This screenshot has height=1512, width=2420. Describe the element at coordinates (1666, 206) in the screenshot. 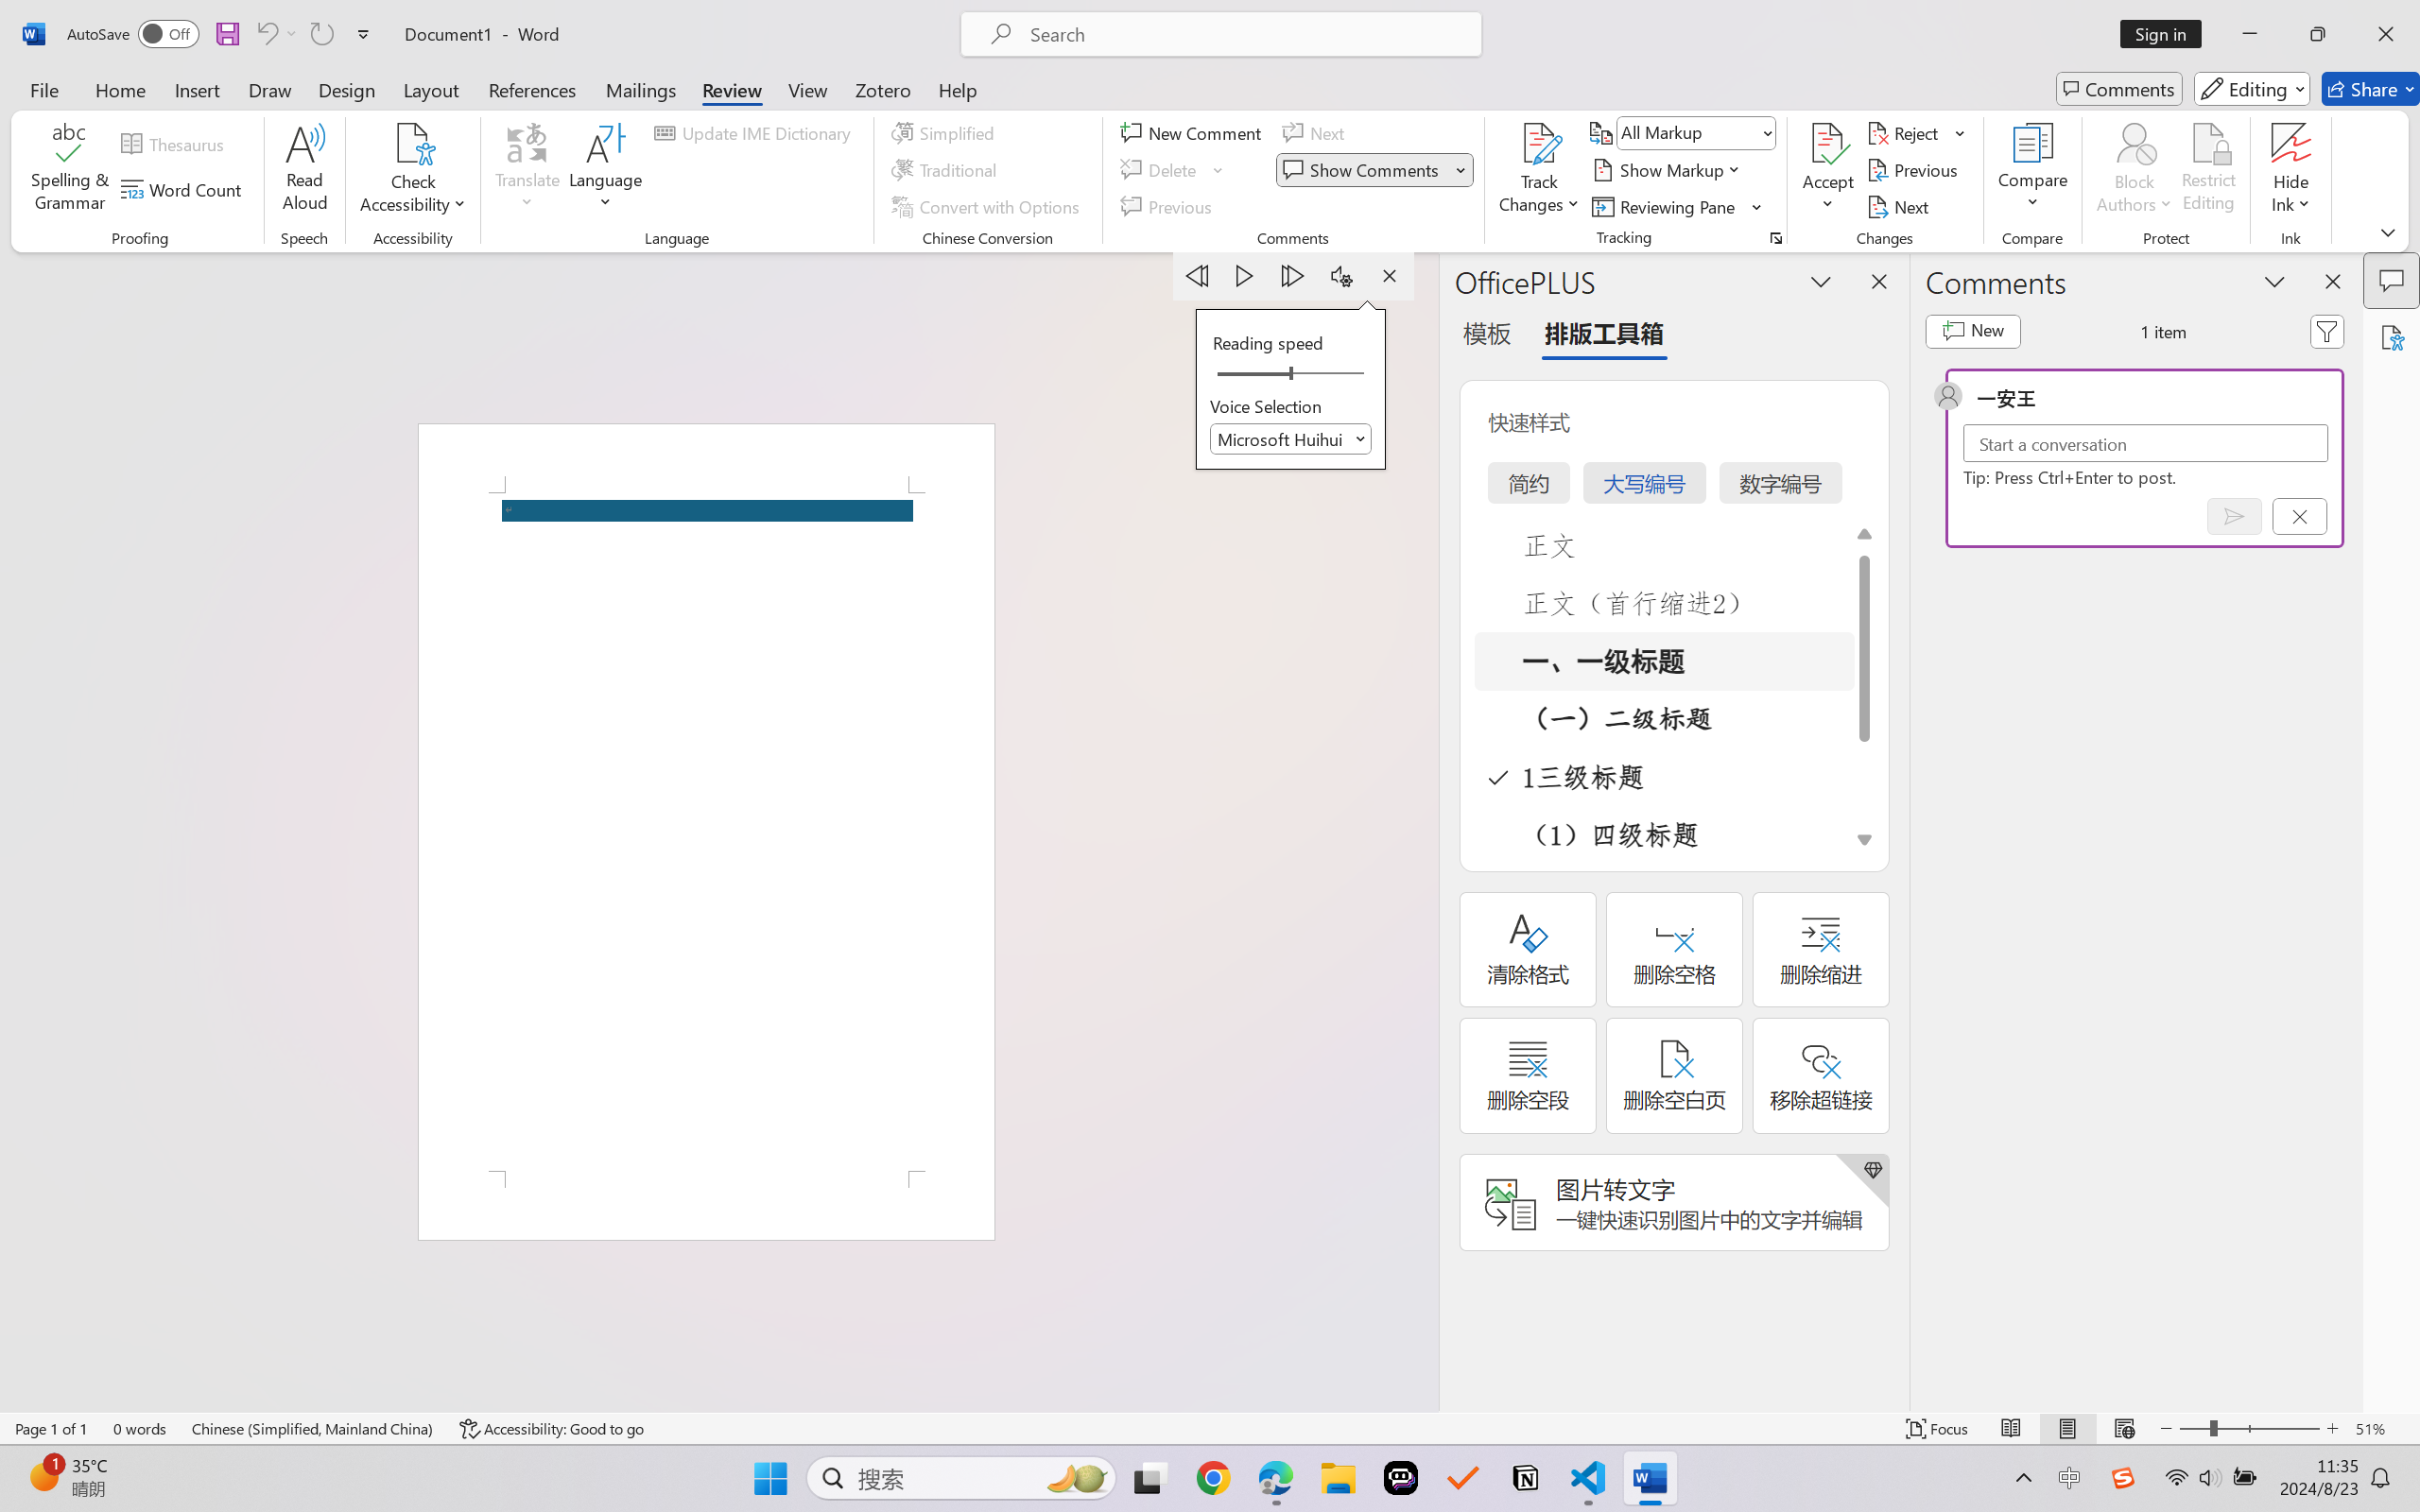

I see `Reviewing Pane` at that location.